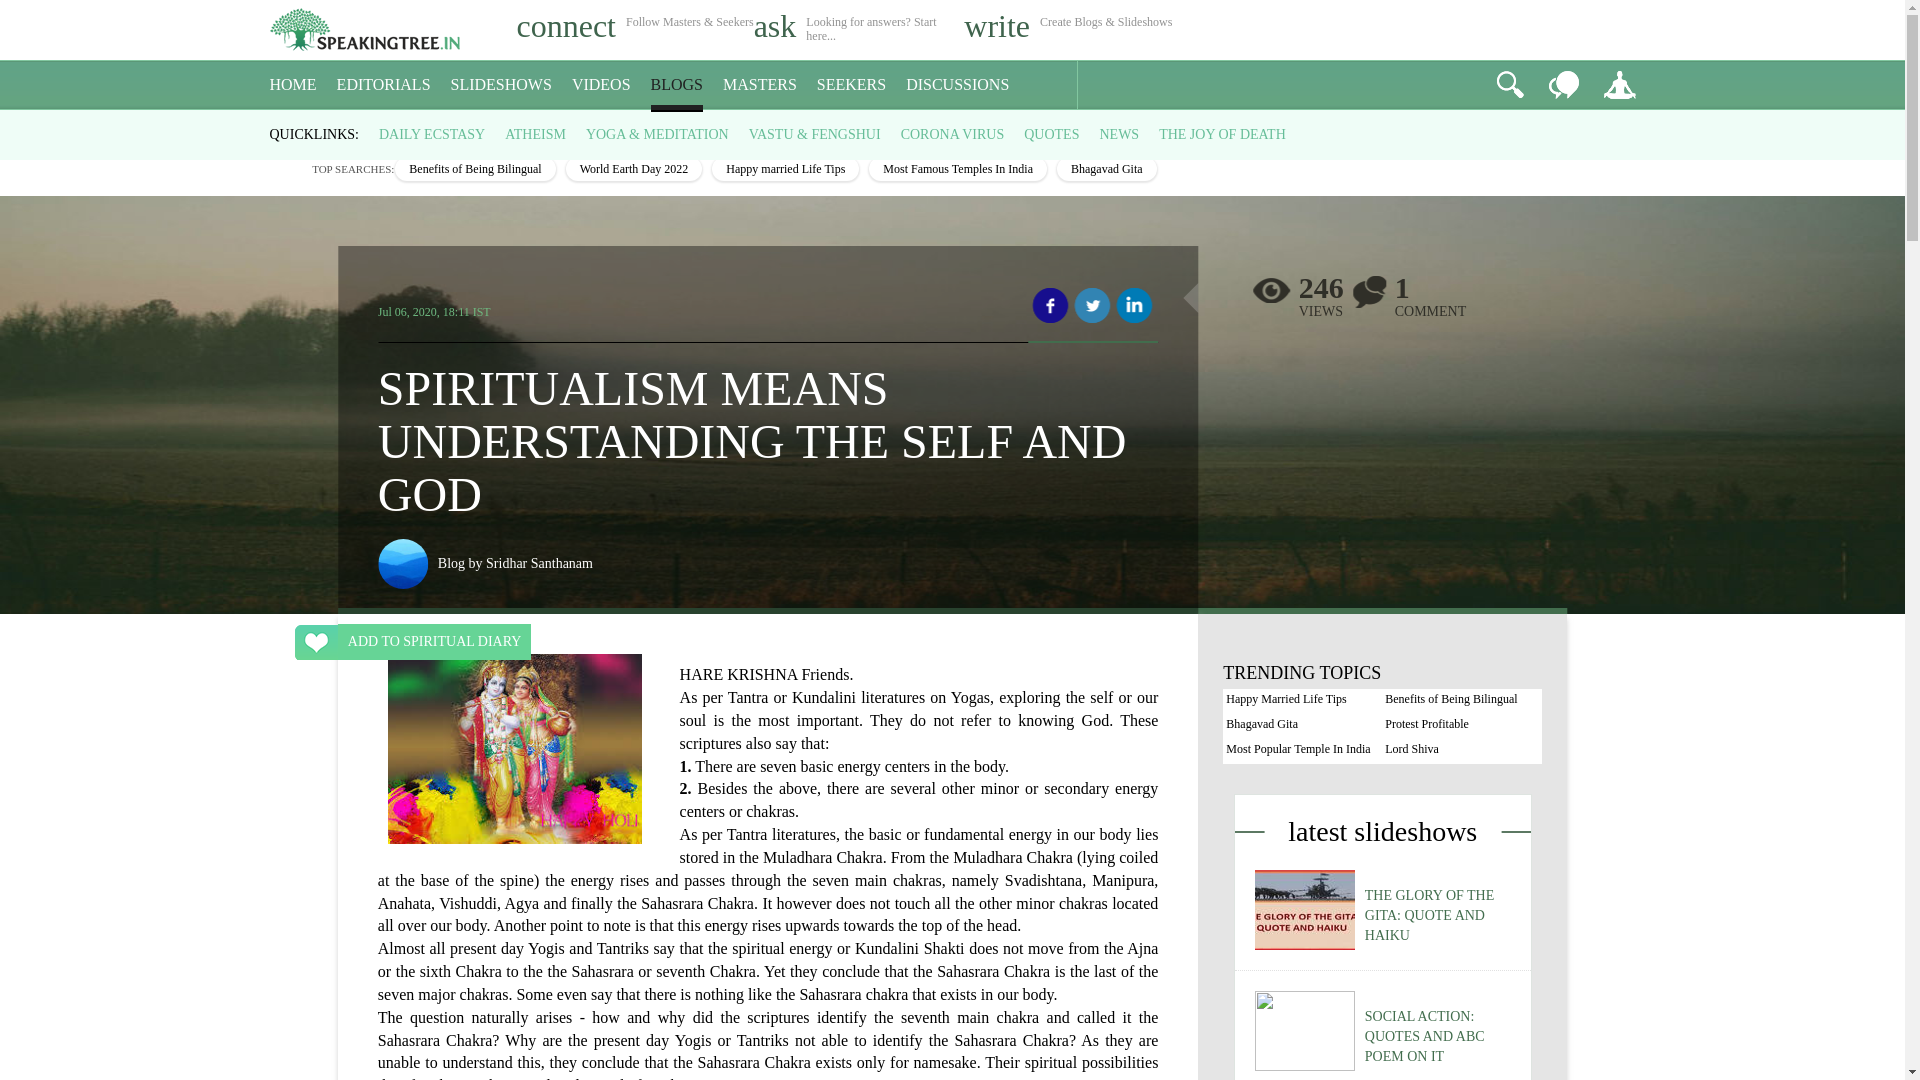  Describe the element at coordinates (952, 134) in the screenshot. I see `CORONA VIRUS` at that location.